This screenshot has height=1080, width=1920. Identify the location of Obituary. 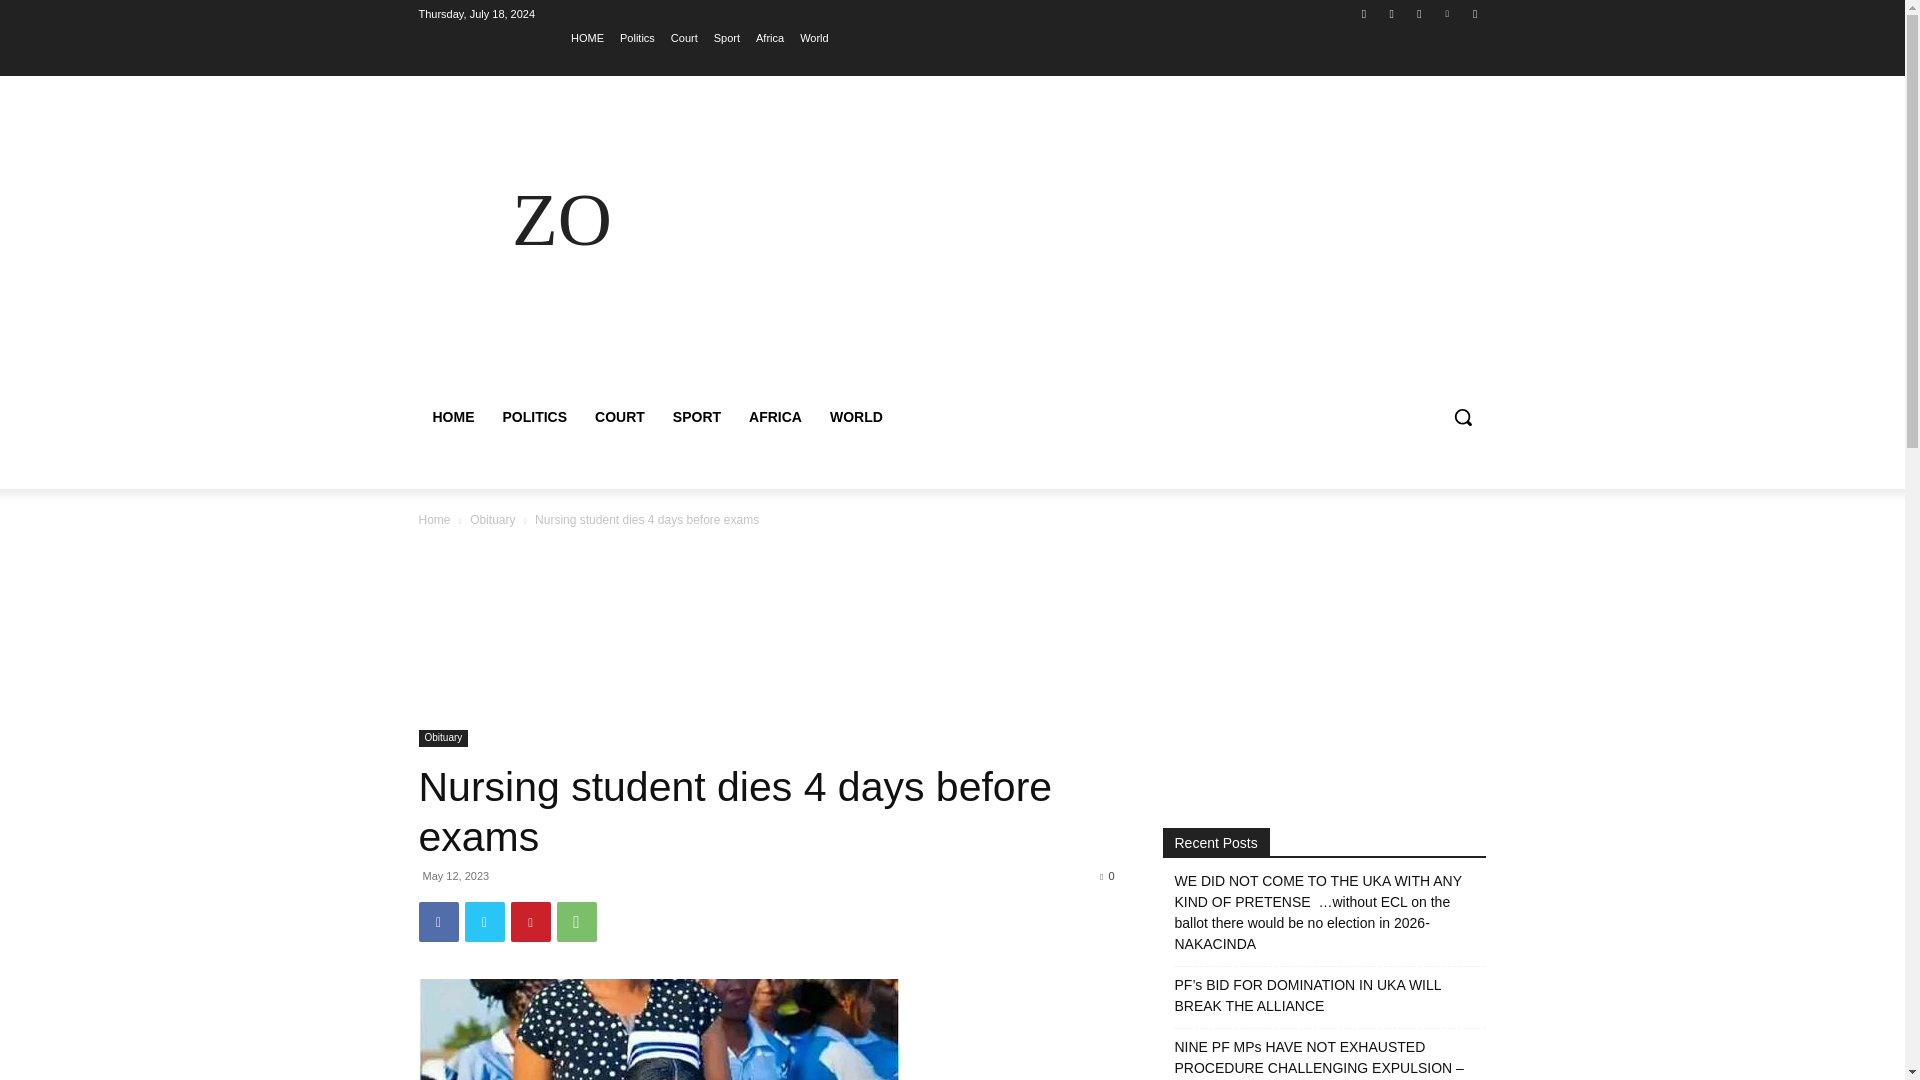
(443, 738).